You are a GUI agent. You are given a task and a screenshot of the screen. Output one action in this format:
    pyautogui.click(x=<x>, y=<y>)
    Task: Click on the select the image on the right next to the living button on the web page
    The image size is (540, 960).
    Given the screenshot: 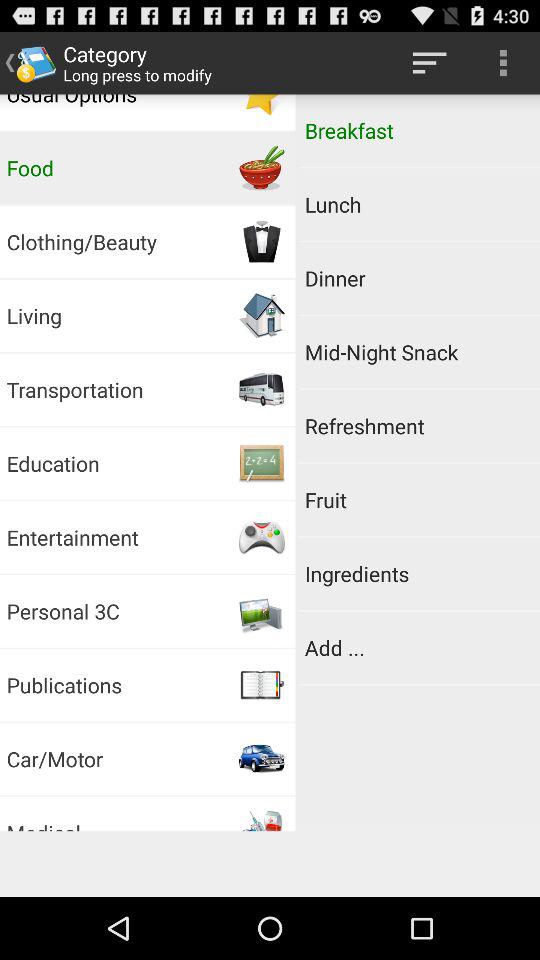 What is the action you would take?
    pyautogui.click(x=262, y=315)
    